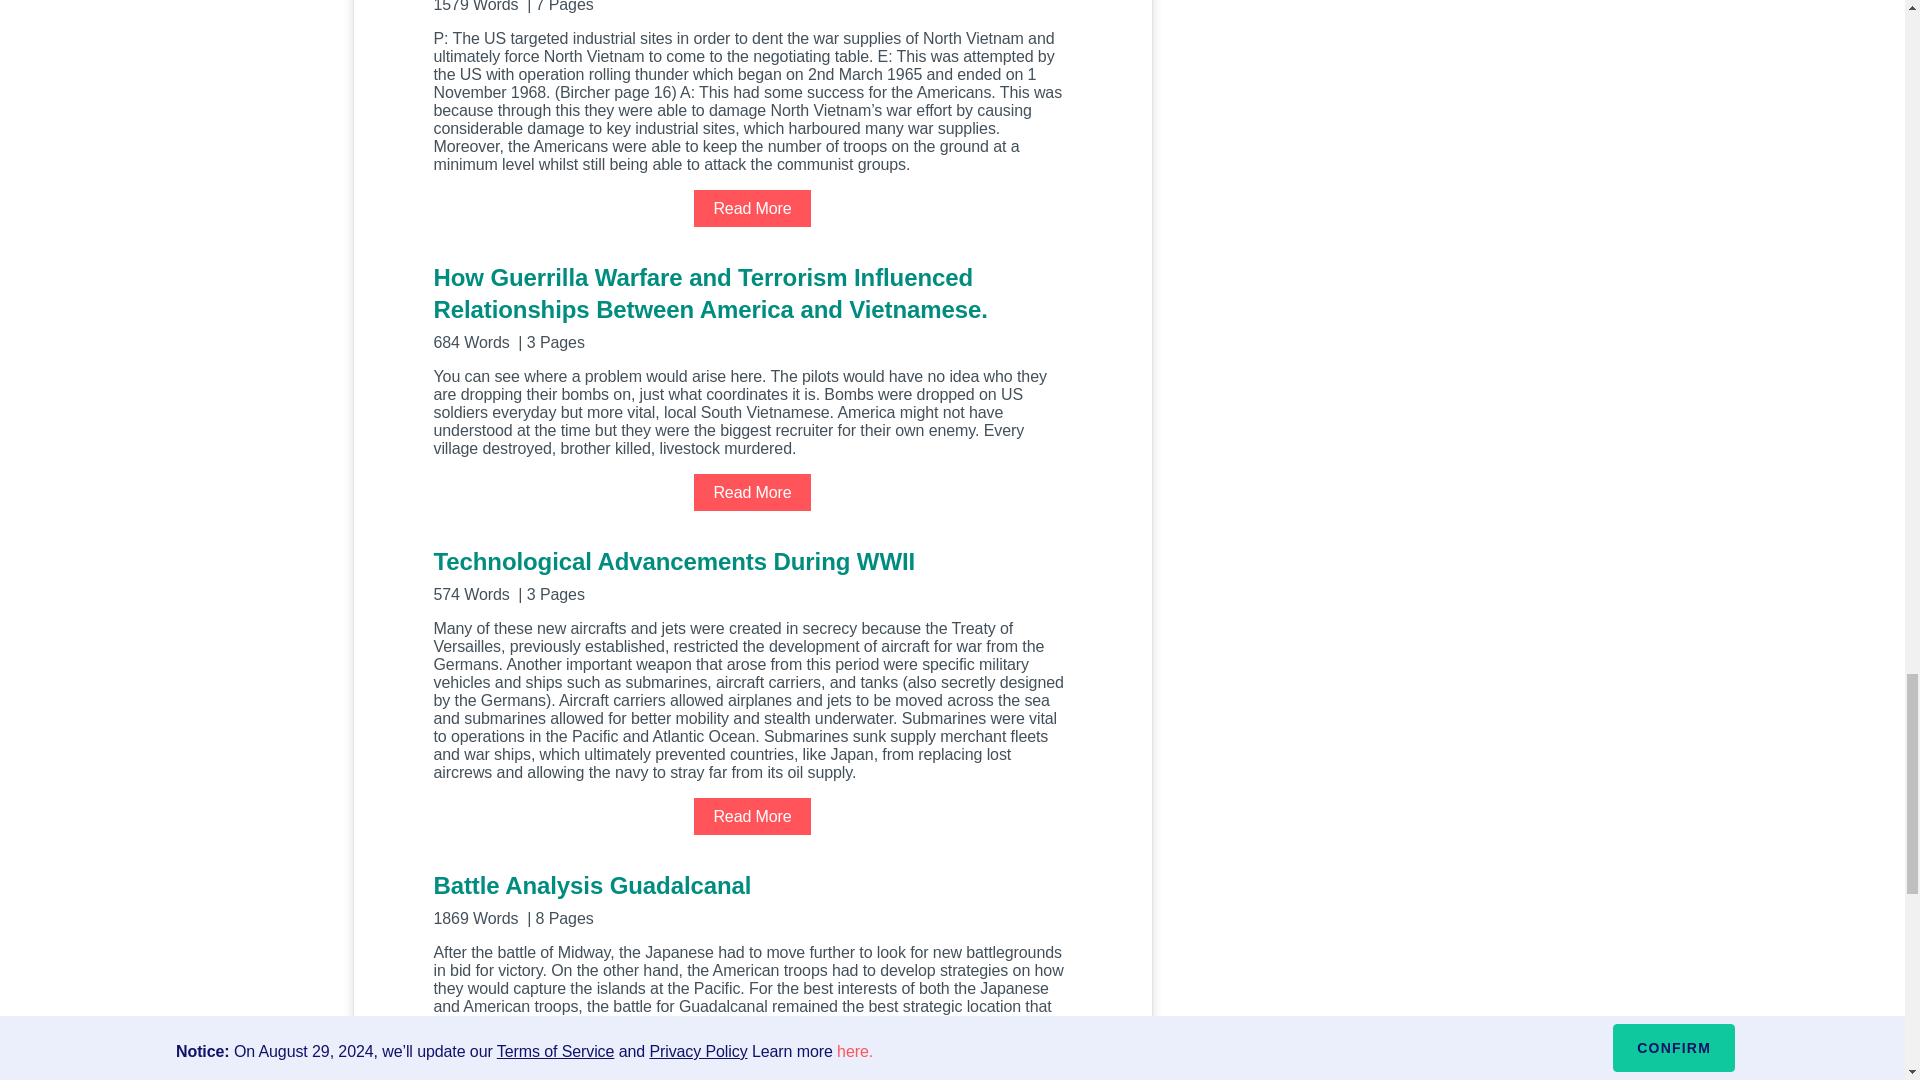 Image resolution: width=1920 pixels, height=1080 pixels. I want to click on Read More, so click(752, 816).